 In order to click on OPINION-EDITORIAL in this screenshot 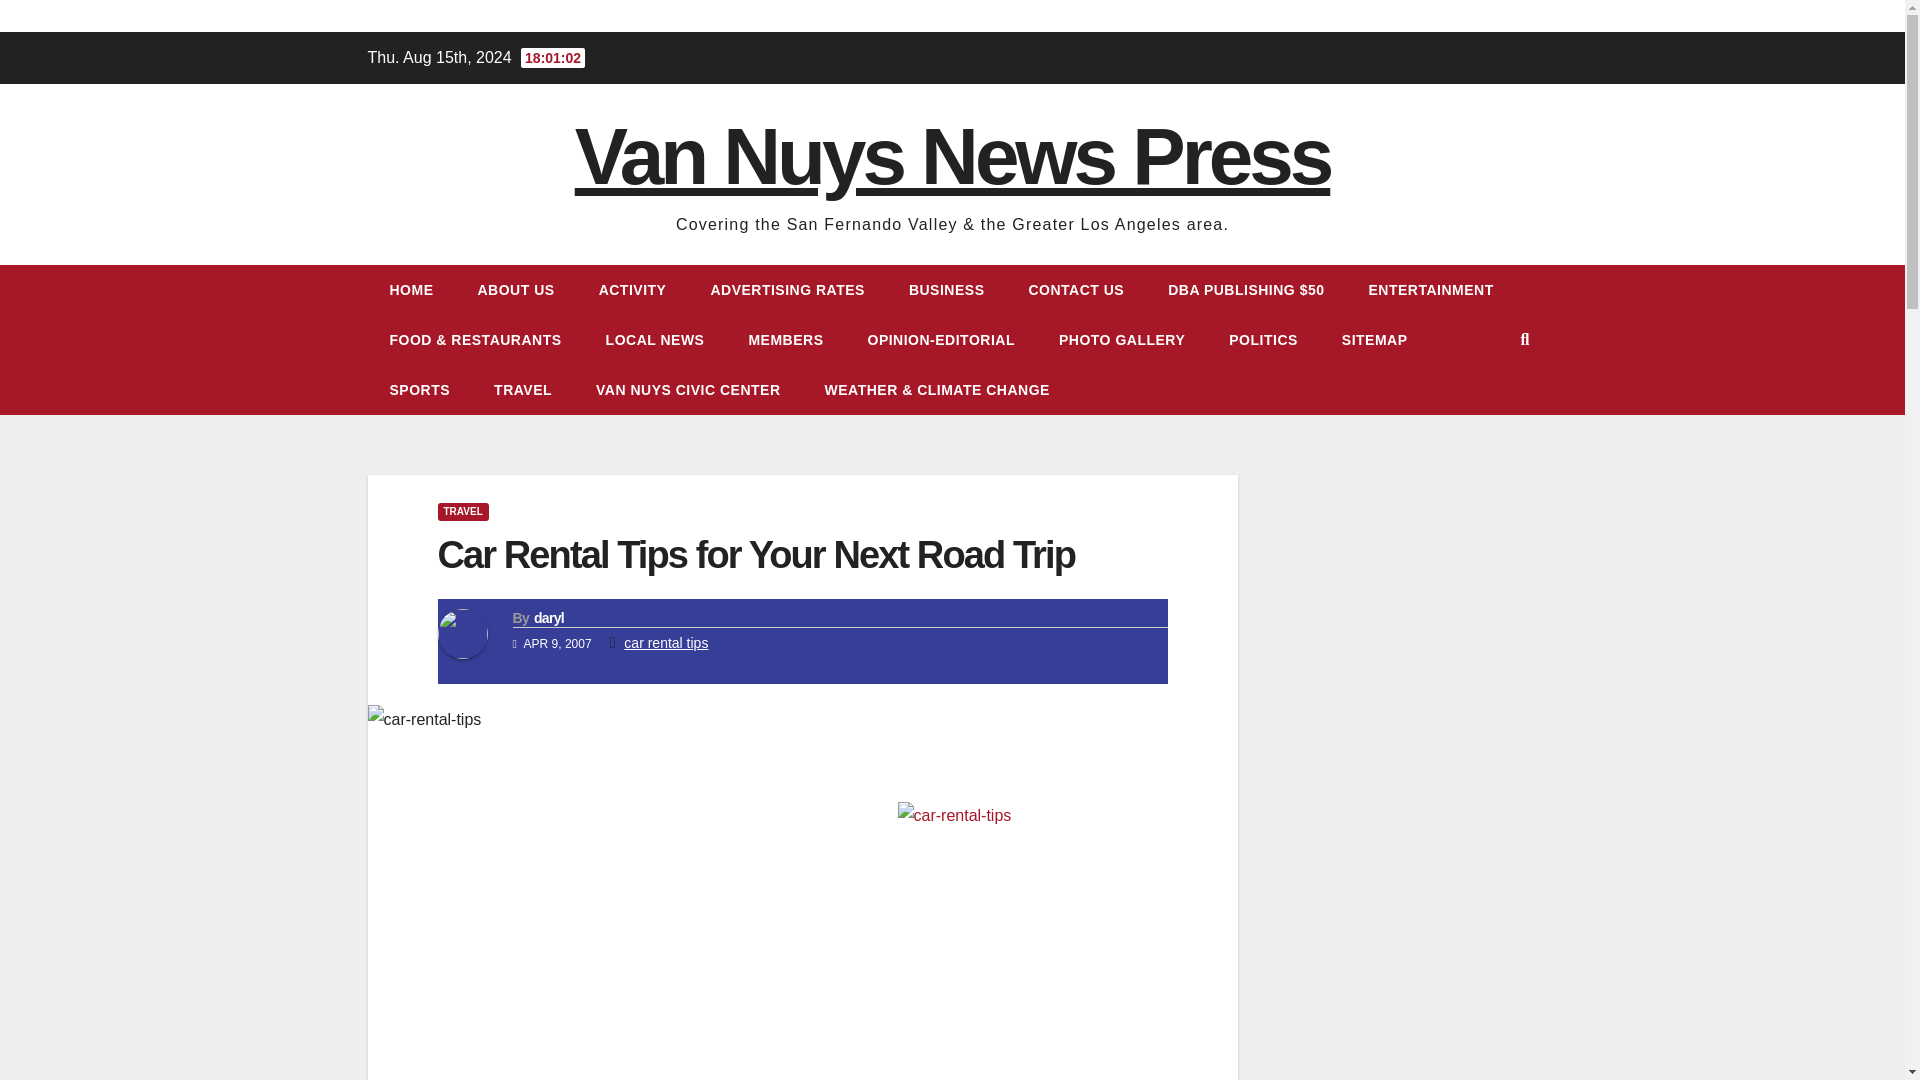, I will do `click(941, 340)`.